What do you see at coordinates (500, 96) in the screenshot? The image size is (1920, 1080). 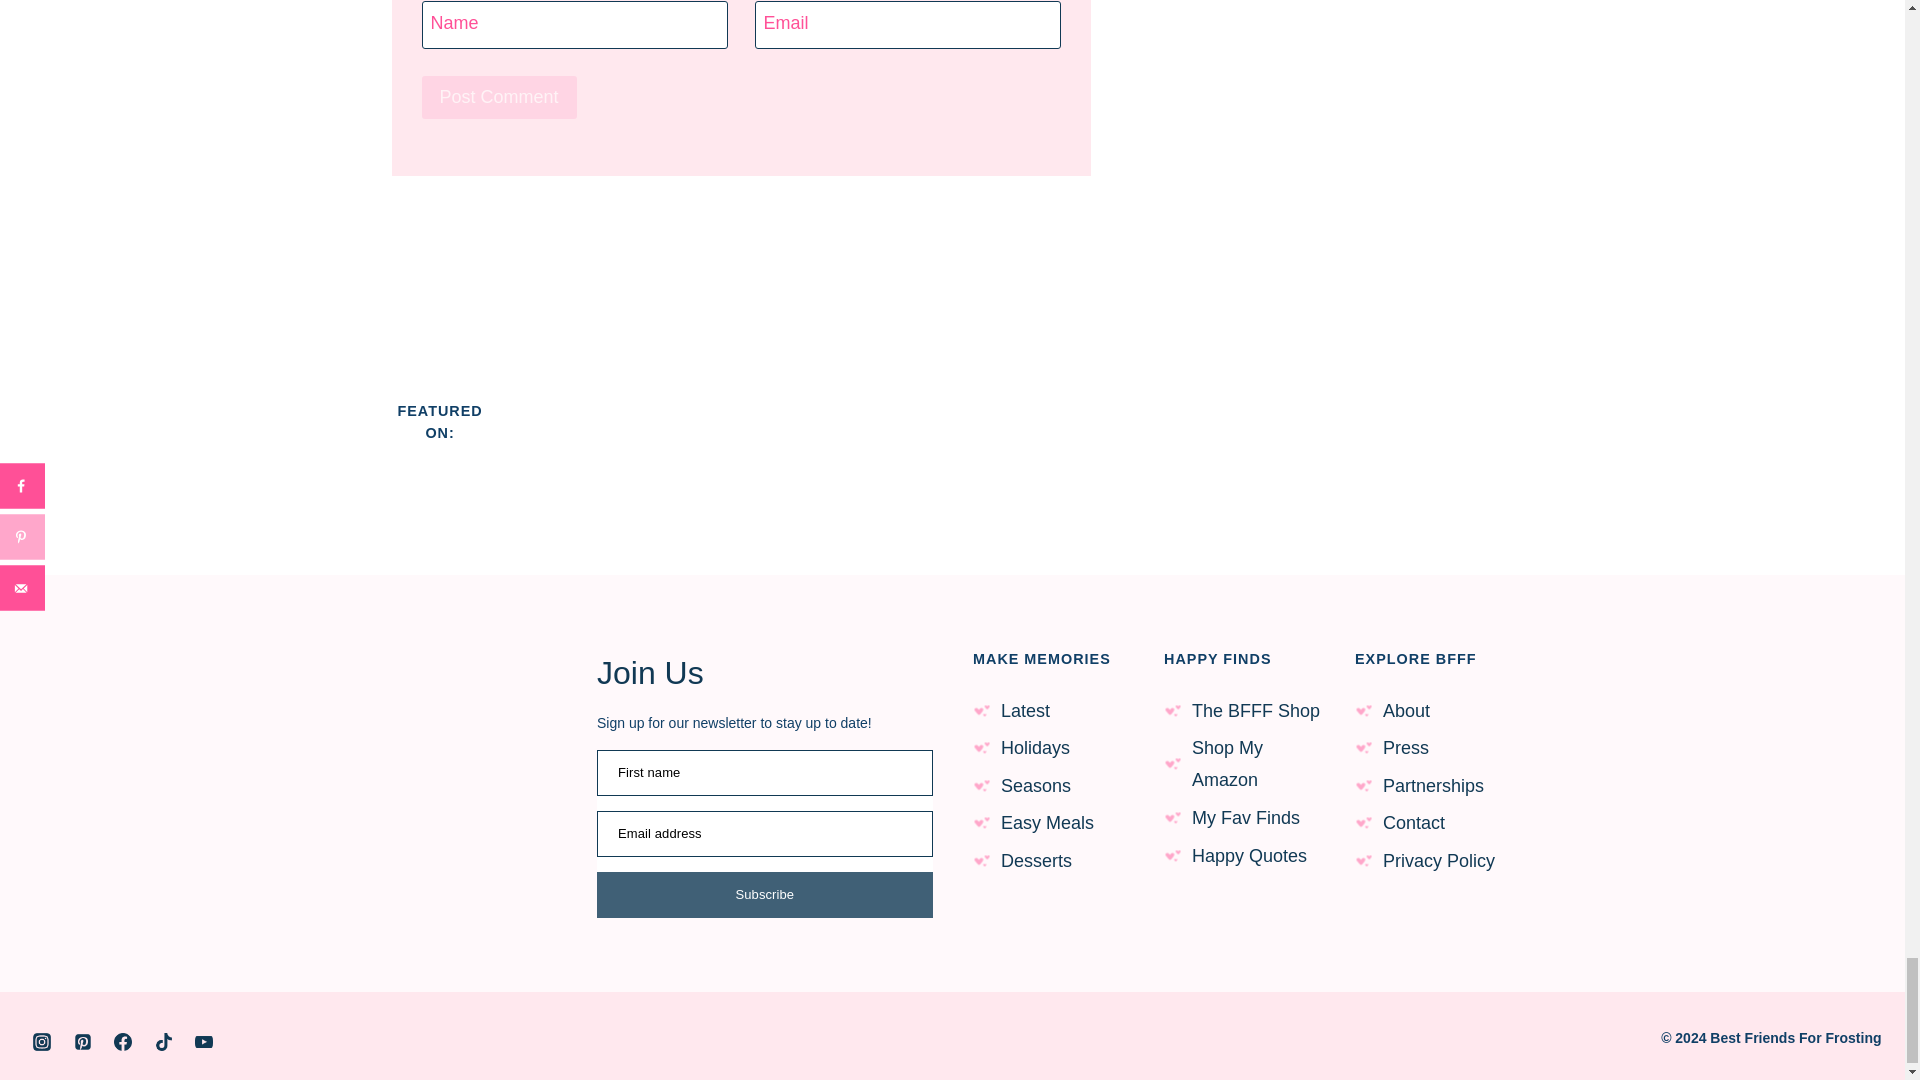 I see `Post Comment` at bounding box center [500, 96].